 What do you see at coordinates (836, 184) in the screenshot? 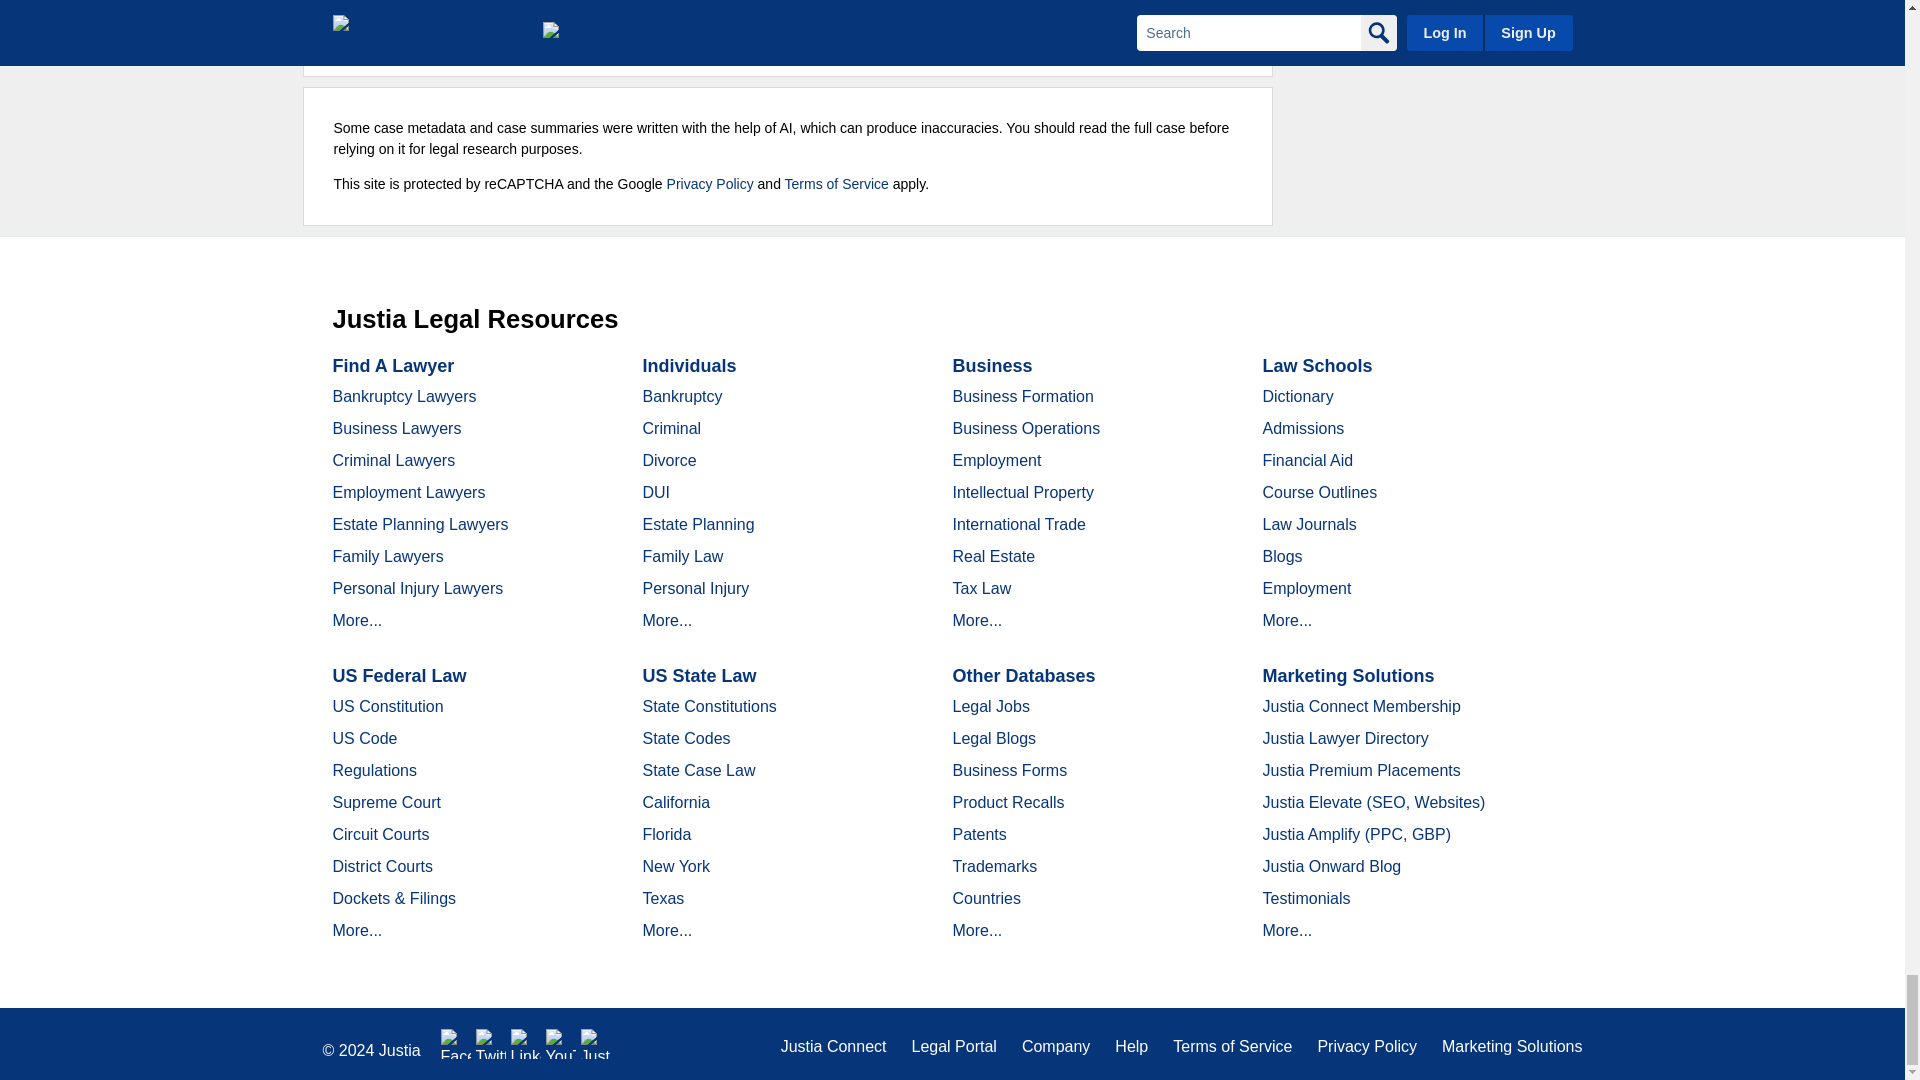
I see `Terms of Service` at bounding box center [836, 184].